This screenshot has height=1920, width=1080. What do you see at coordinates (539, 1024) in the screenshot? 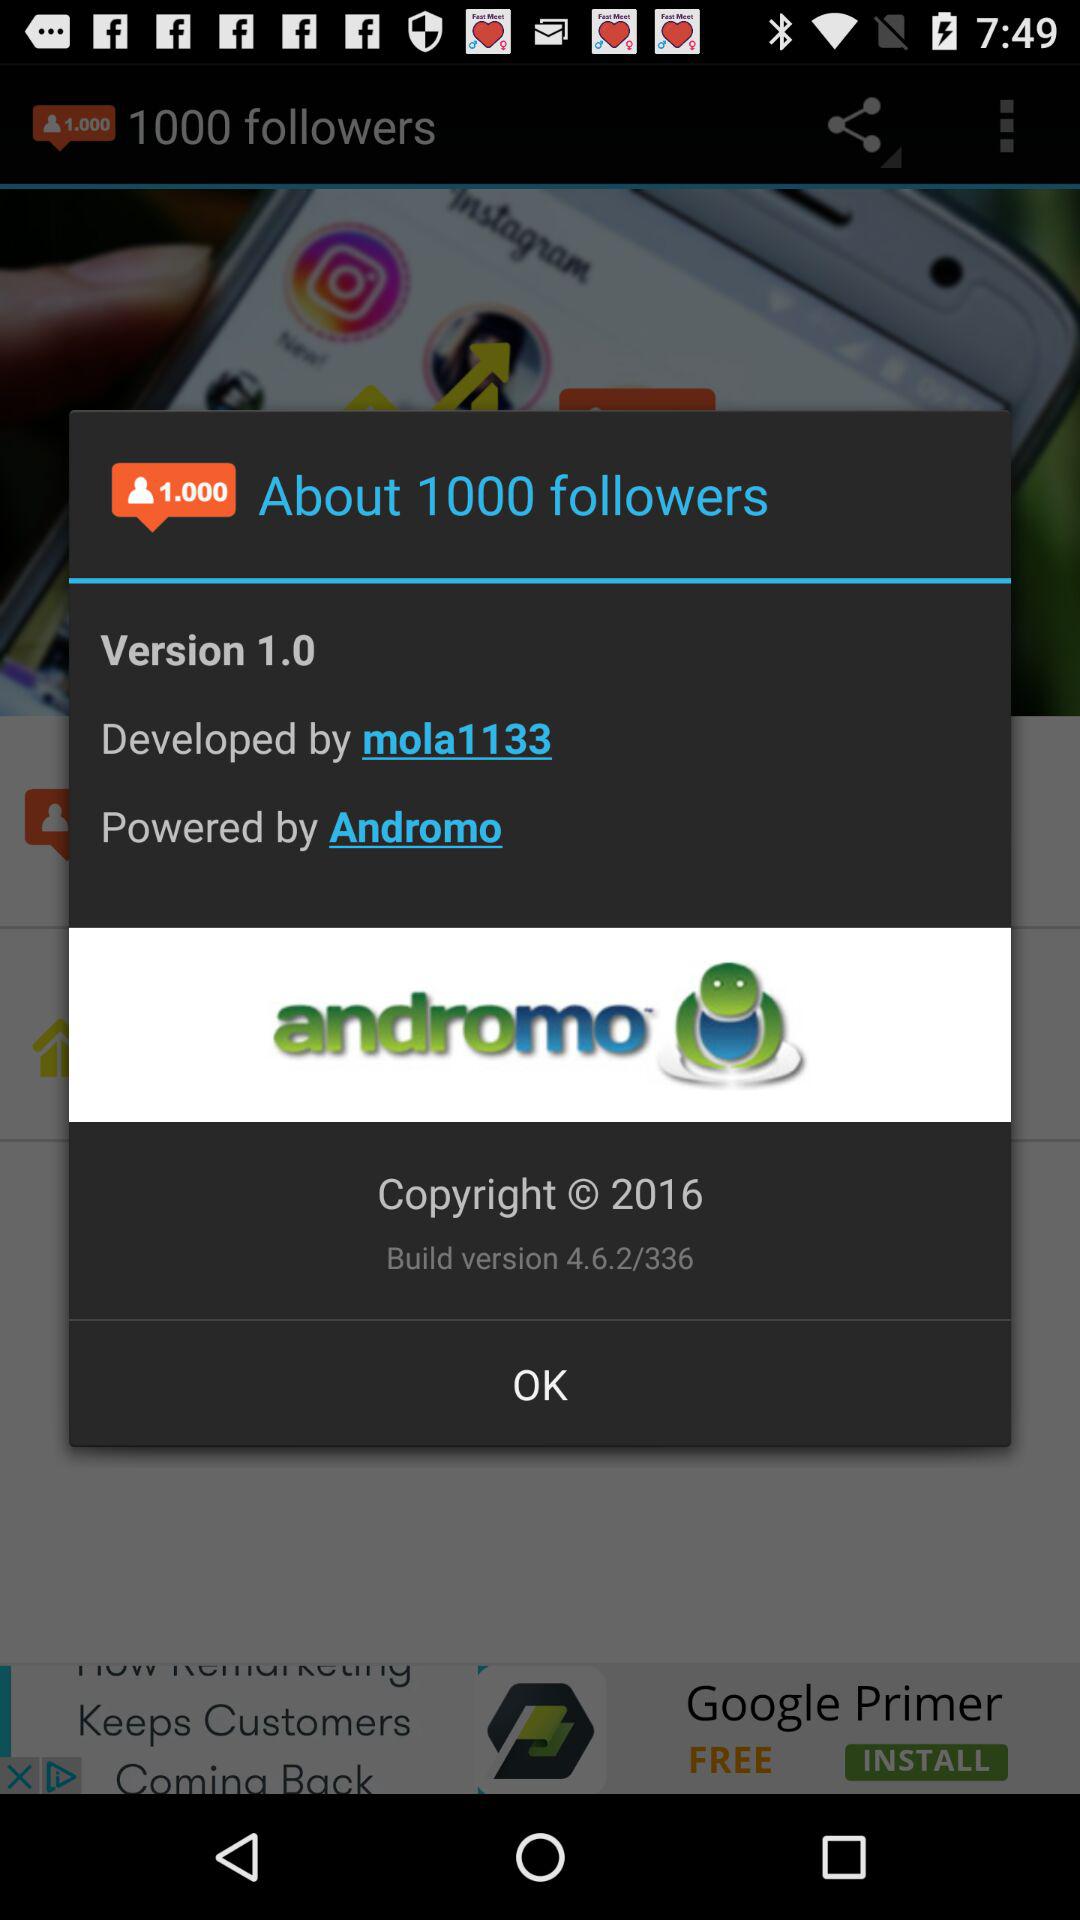
I see `choose the icon below the powered by andromo icon` at bounding box center [539, 1024].